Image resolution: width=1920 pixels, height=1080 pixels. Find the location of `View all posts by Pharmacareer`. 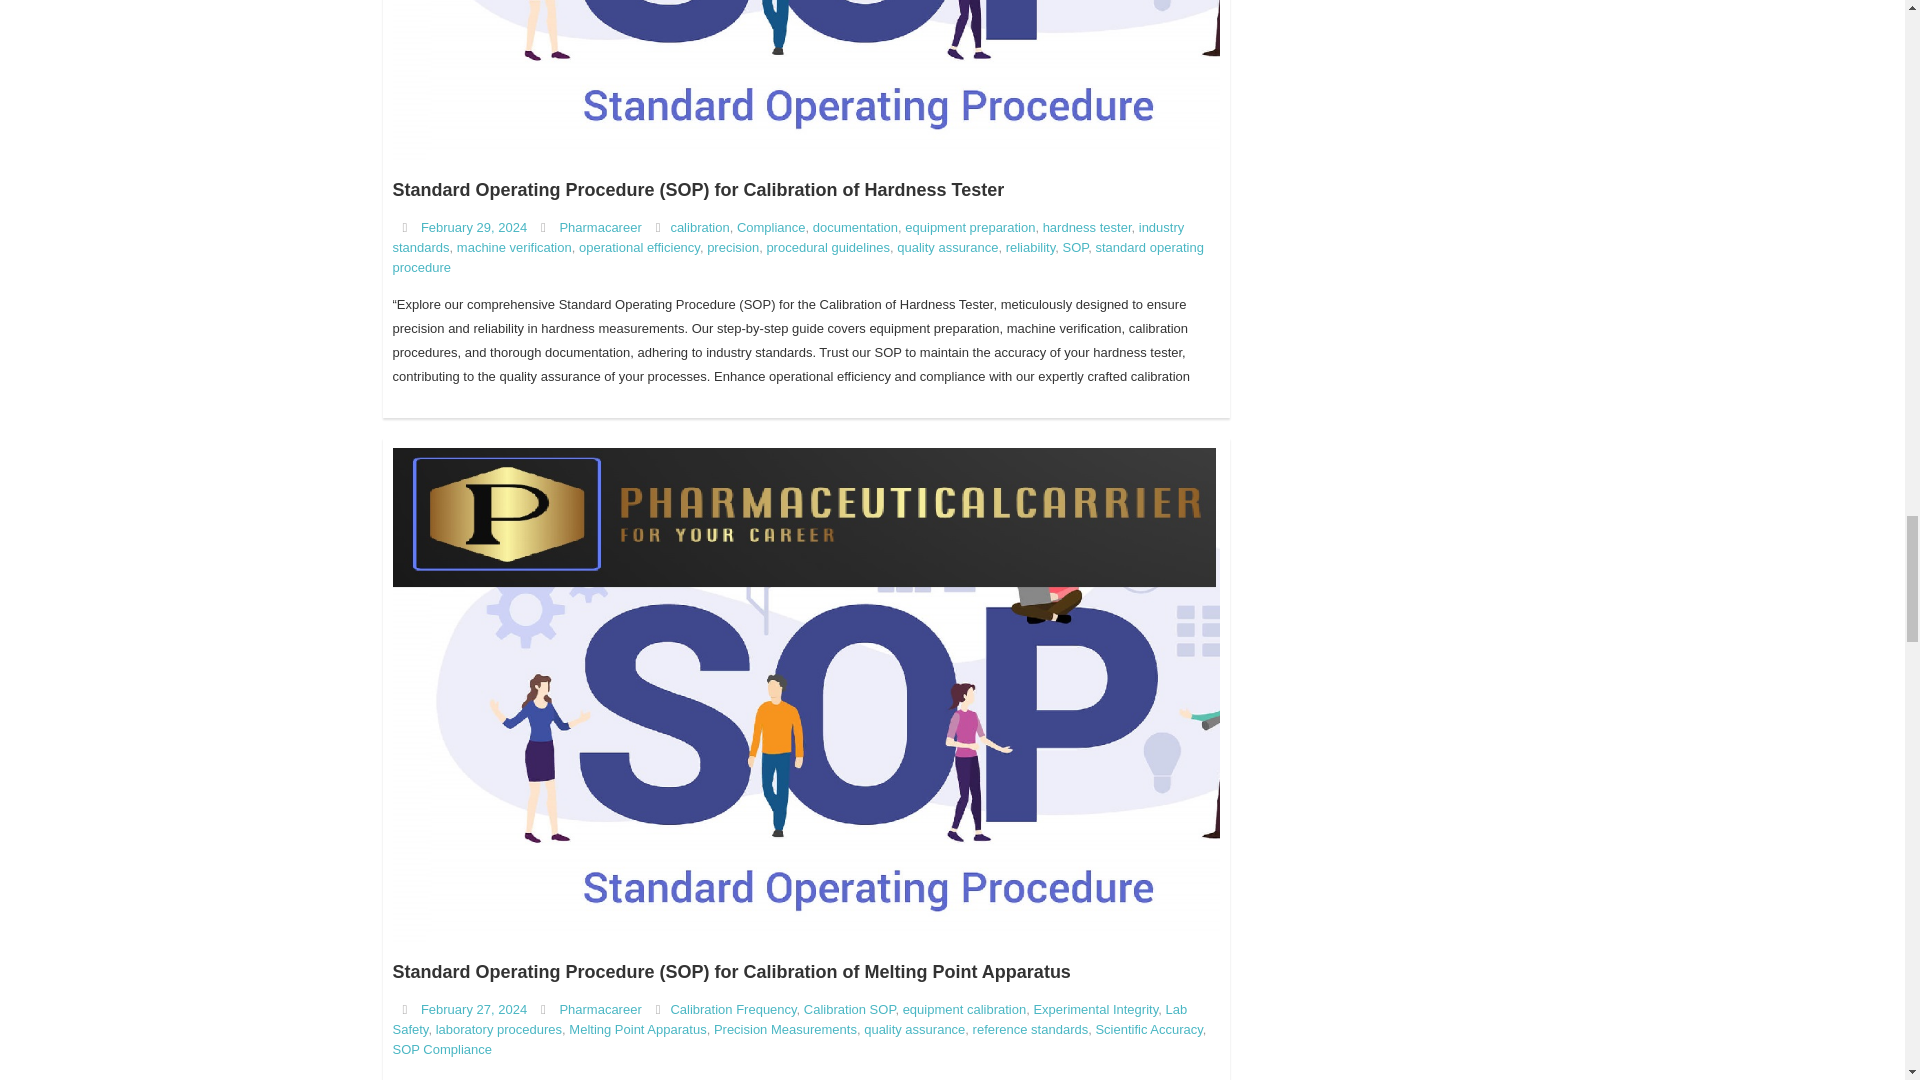

View all posts by Pharmacareer is located at coordinates (600, 1010).